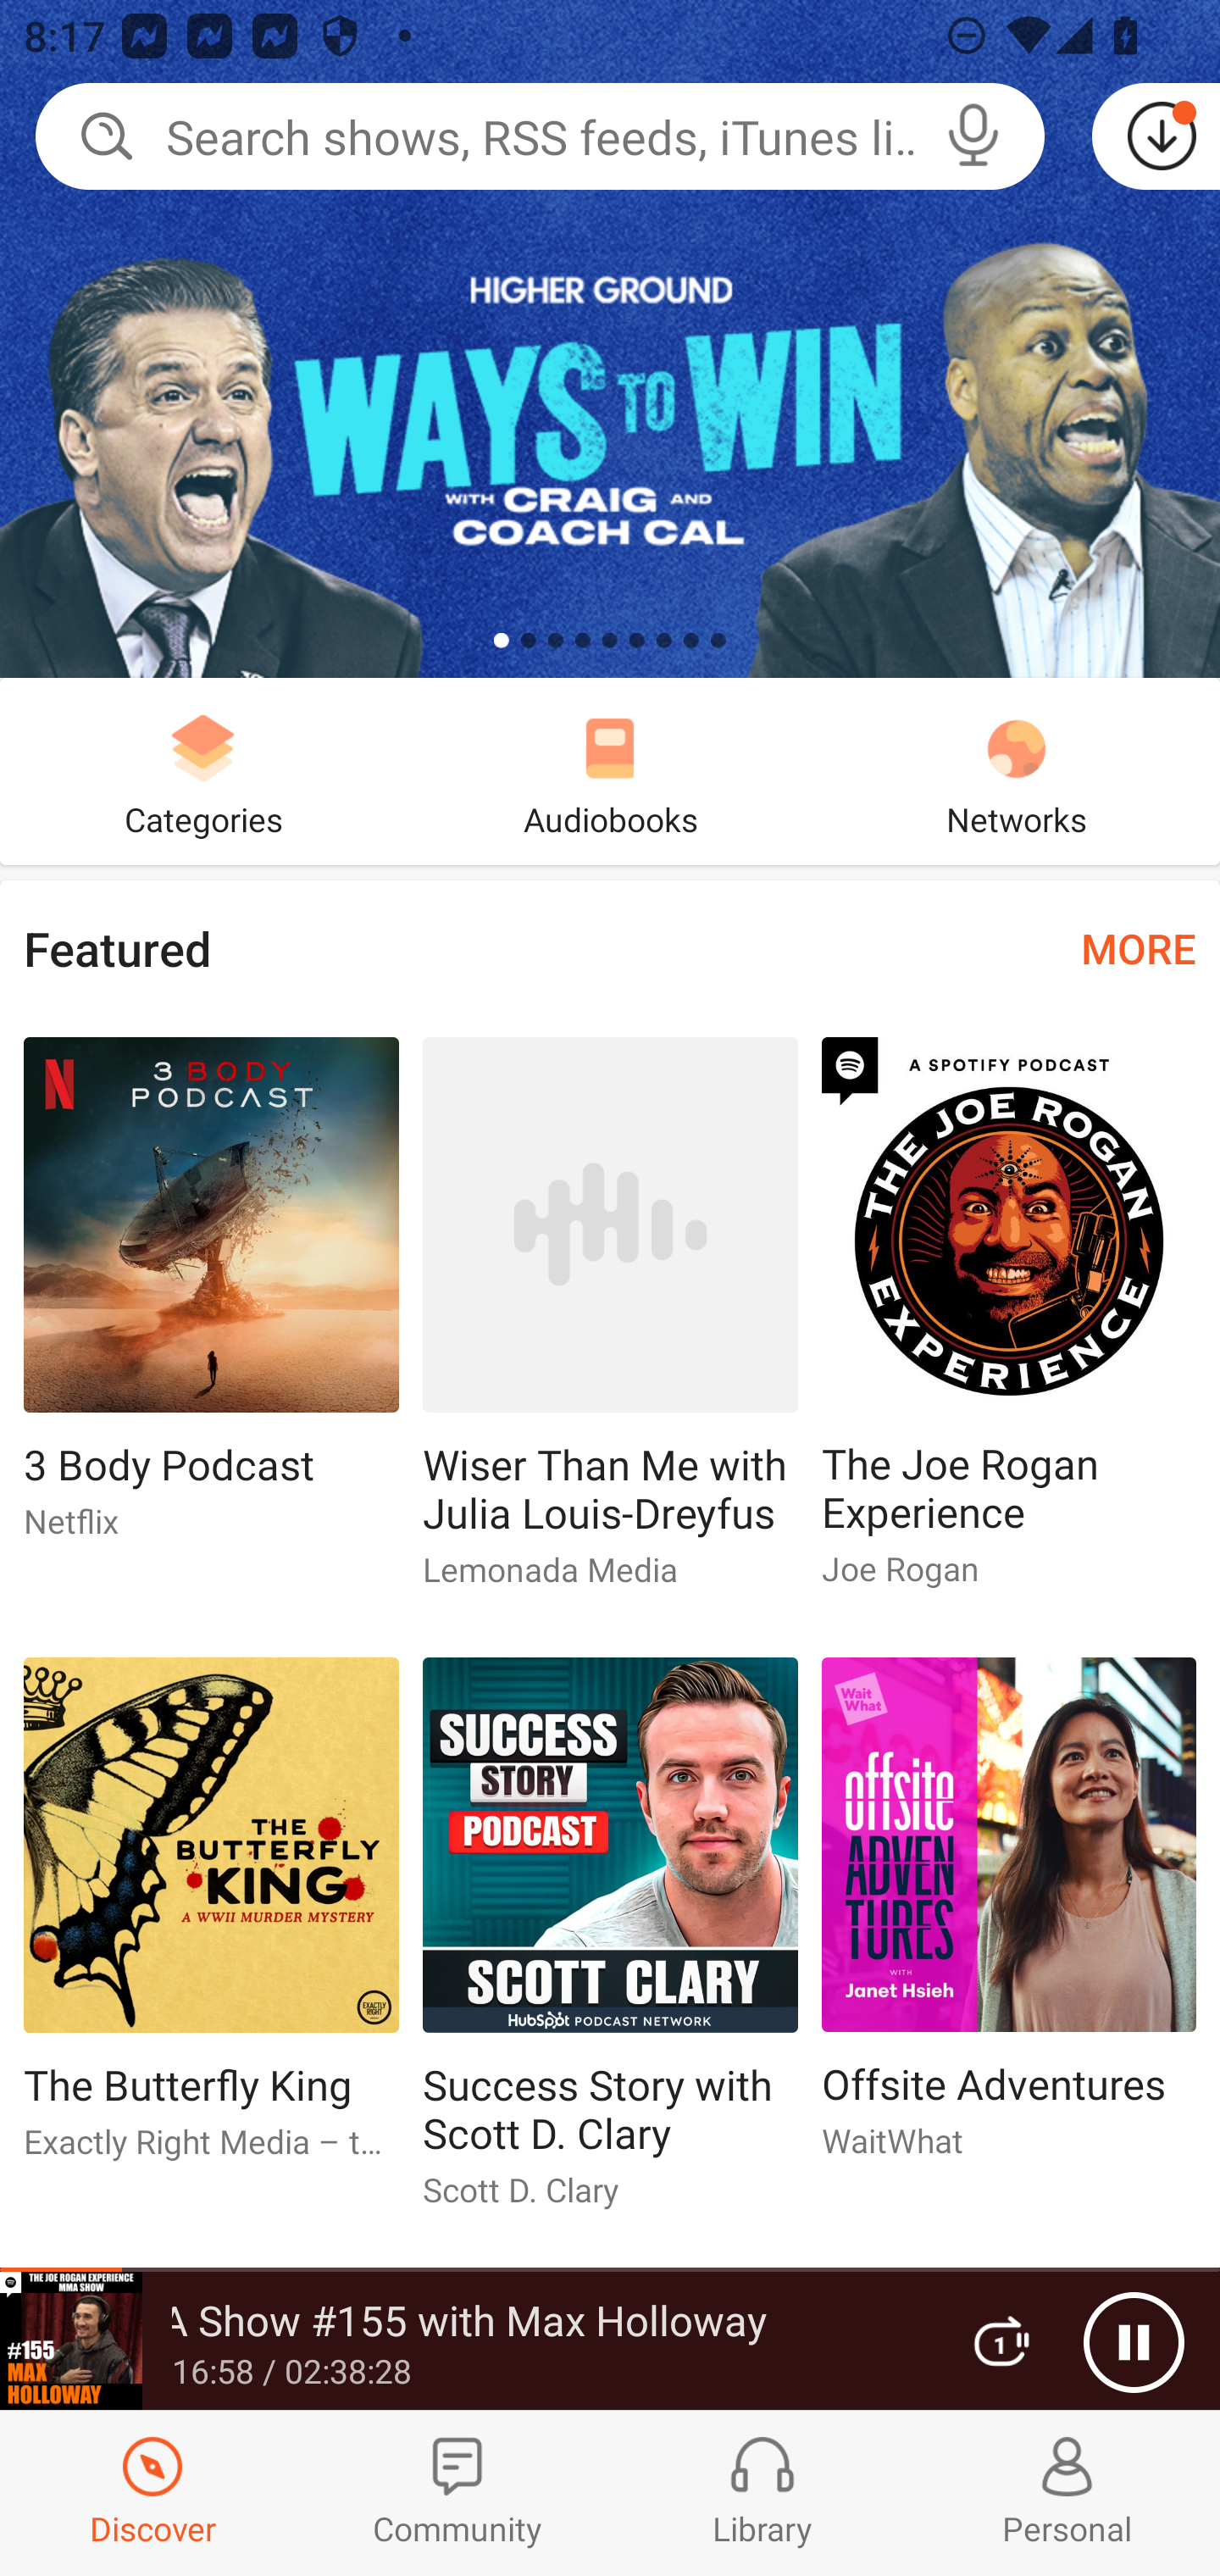  Describe the element at coordinates (610, 771) in the screenshot. I see `Audiobooks` at that location.